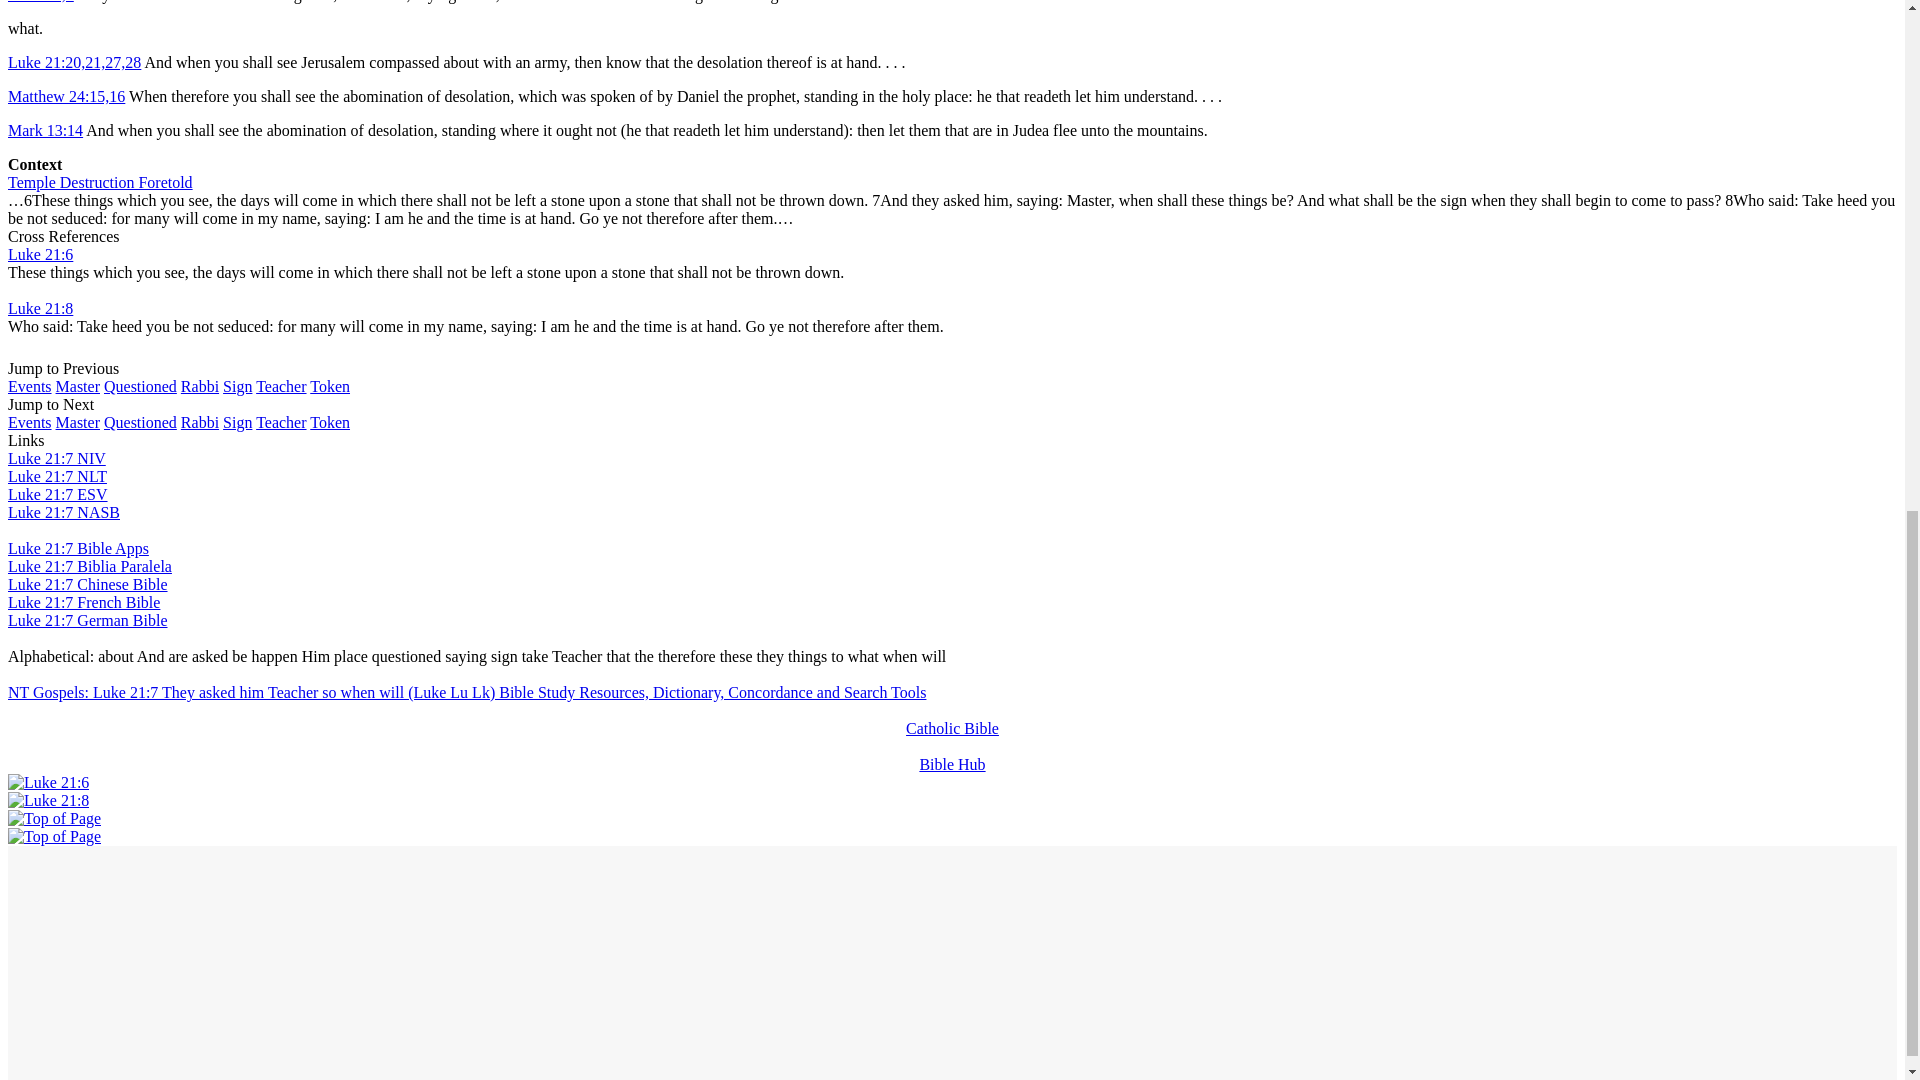 The image size is (1920, 1080). Describe the element at coordinates (77, 422) in the screenshot. I see `Master` at that location.